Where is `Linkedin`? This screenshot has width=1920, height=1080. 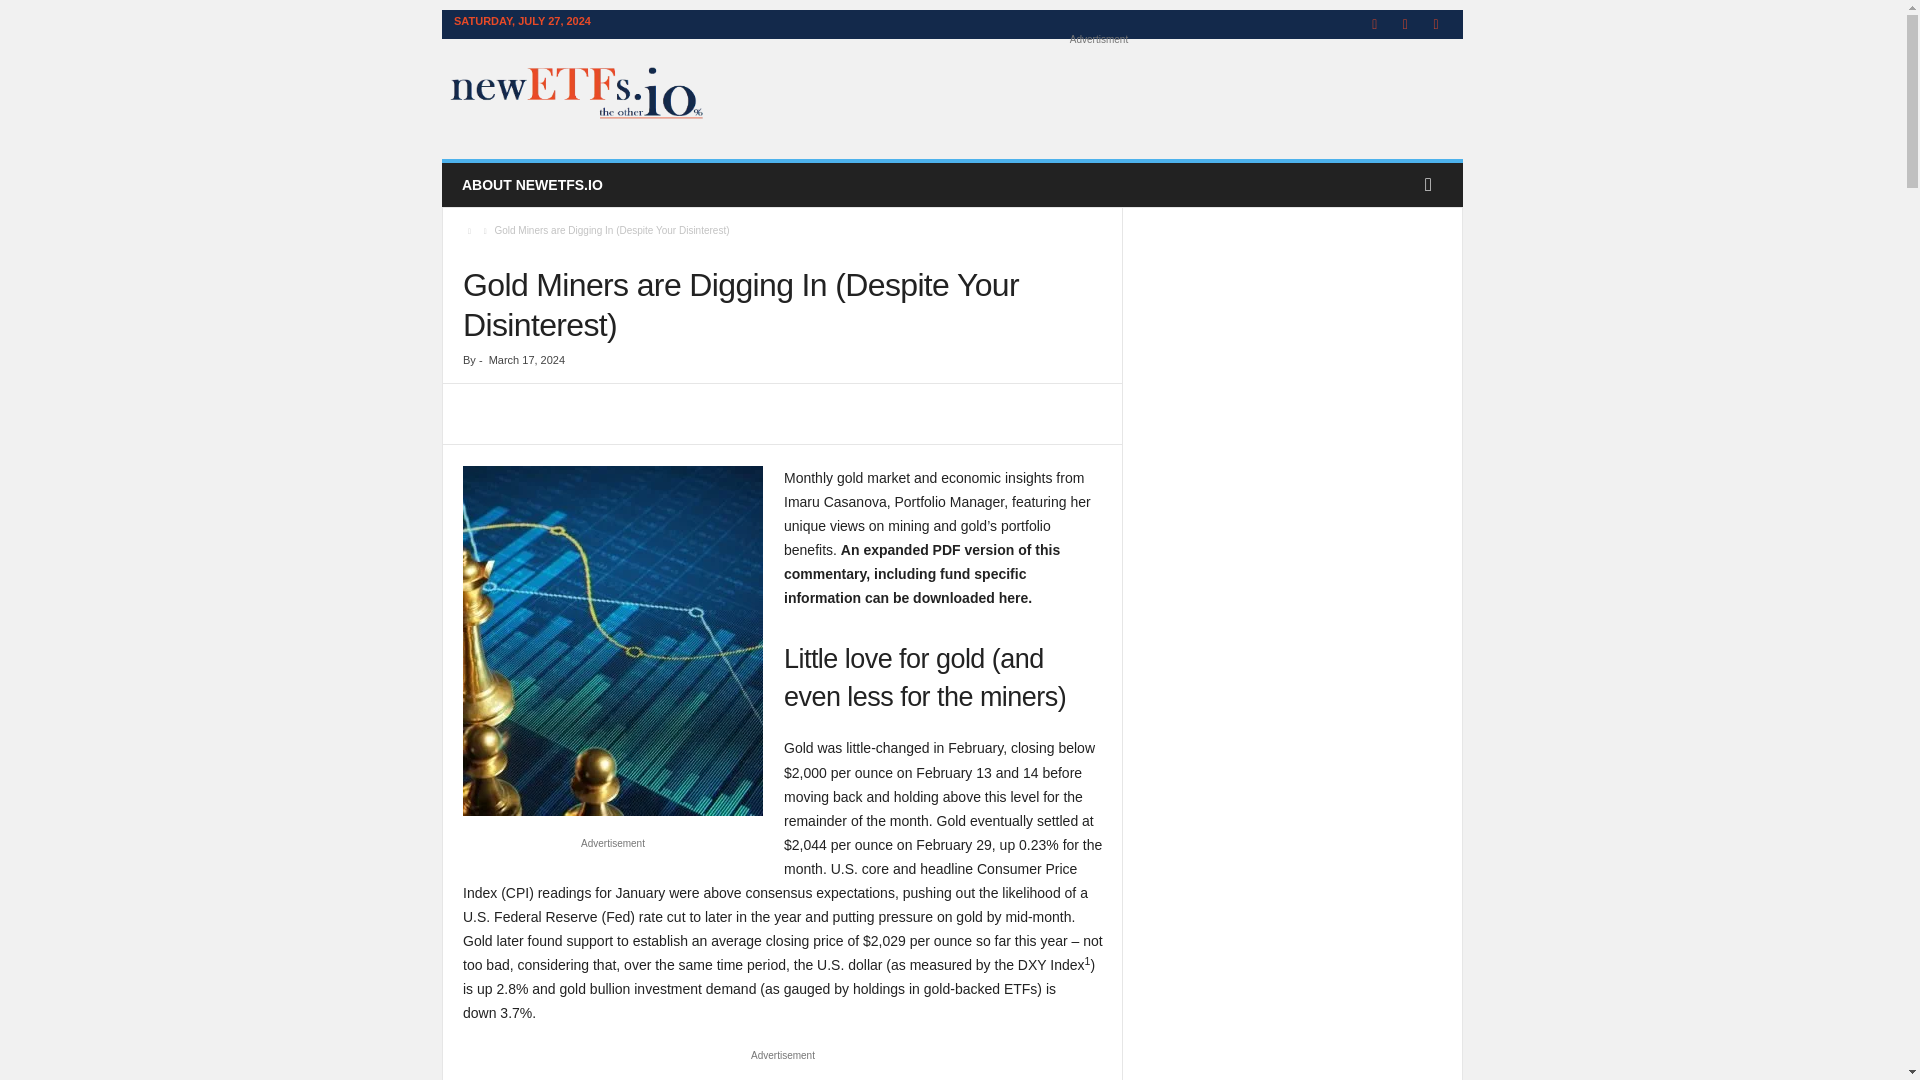
Linkedin is located at coordinates (1404, 24).